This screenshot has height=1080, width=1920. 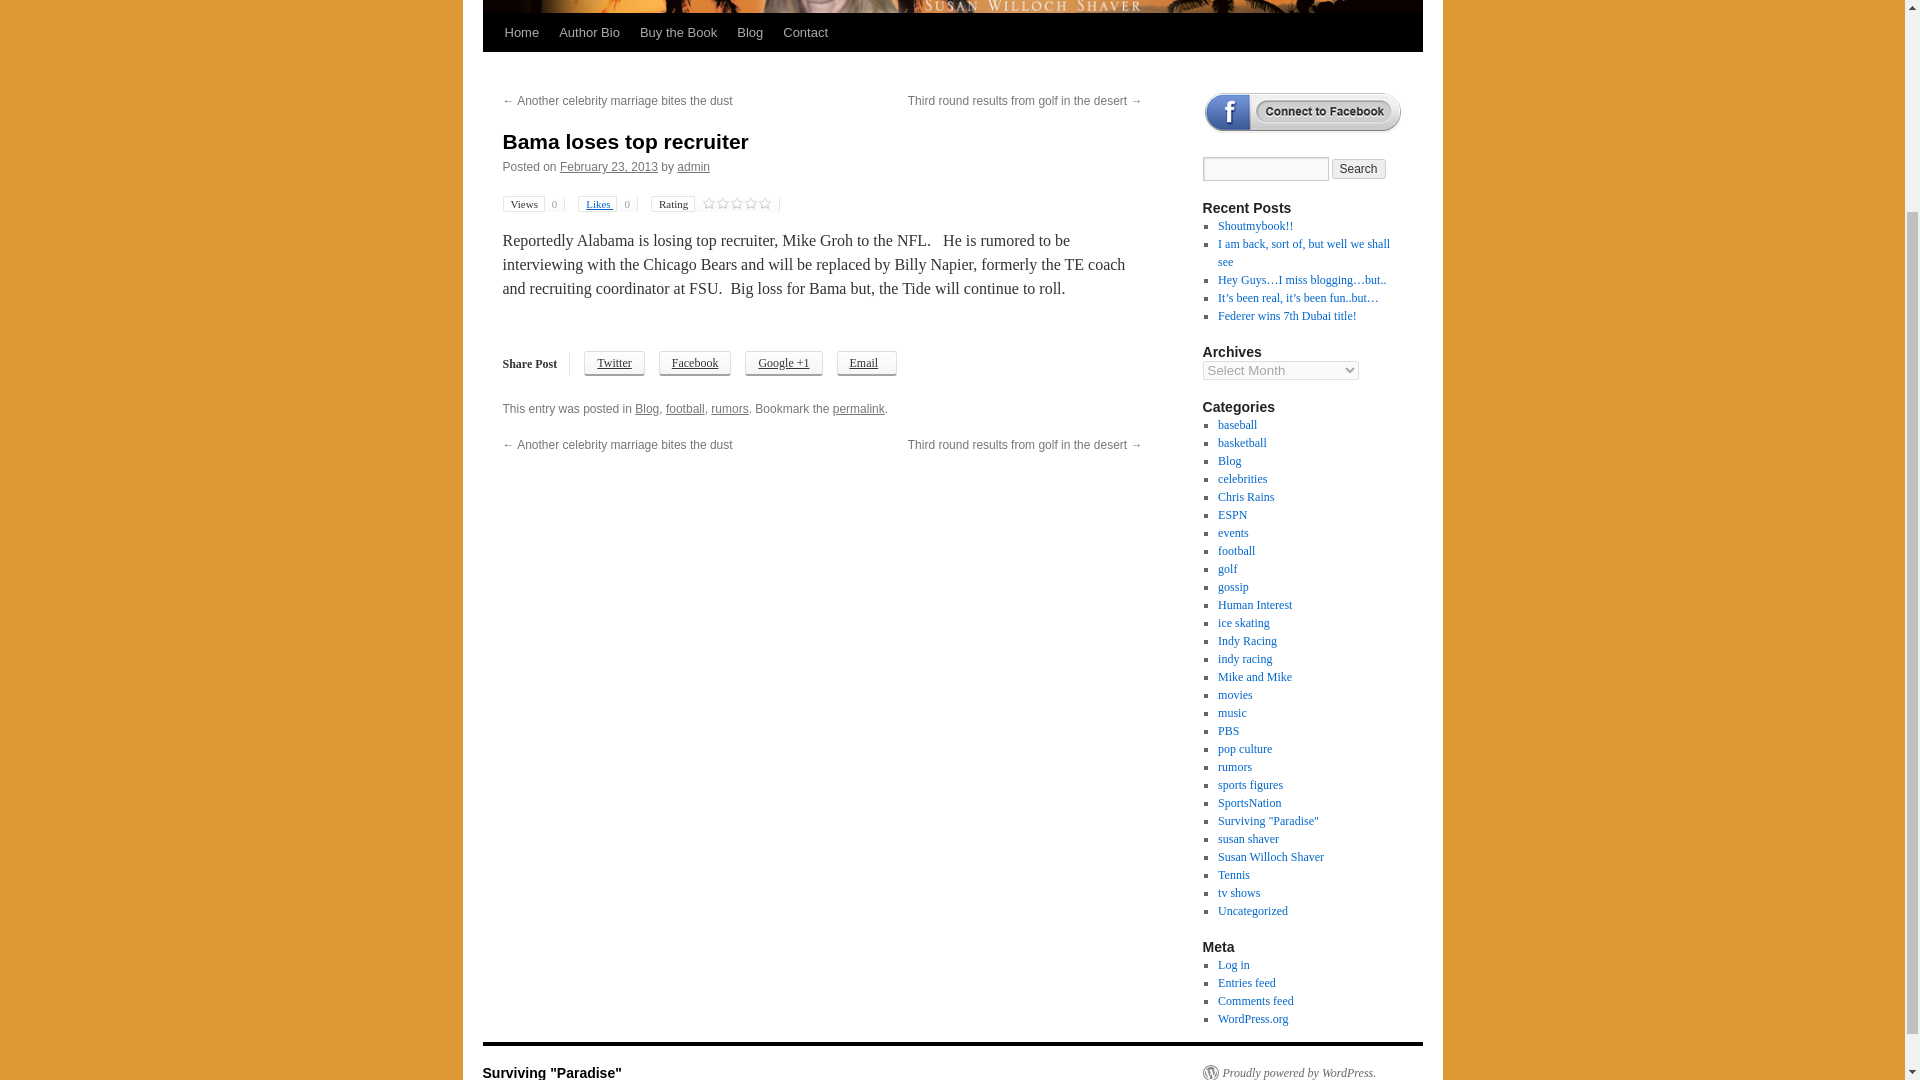 I want to click on admin, so click(x=694, y=166).